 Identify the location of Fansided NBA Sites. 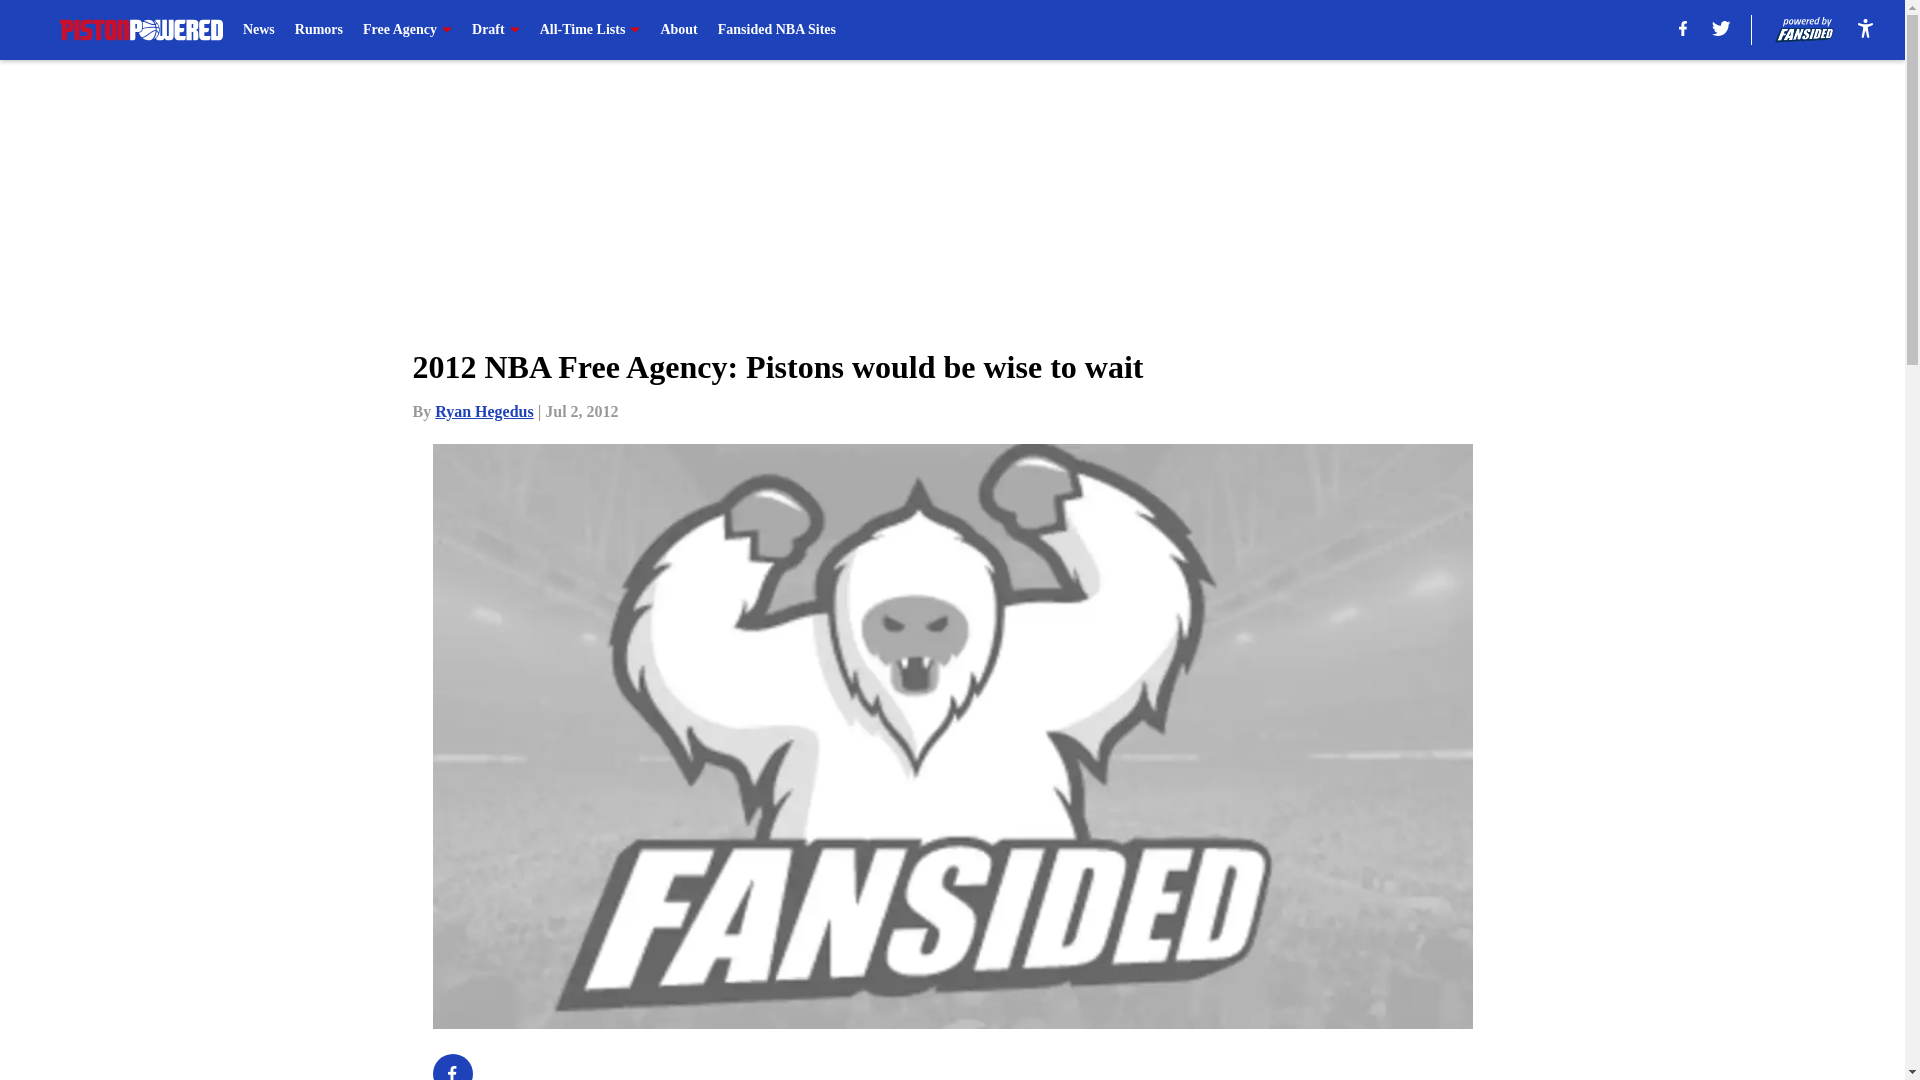
(776, 30).